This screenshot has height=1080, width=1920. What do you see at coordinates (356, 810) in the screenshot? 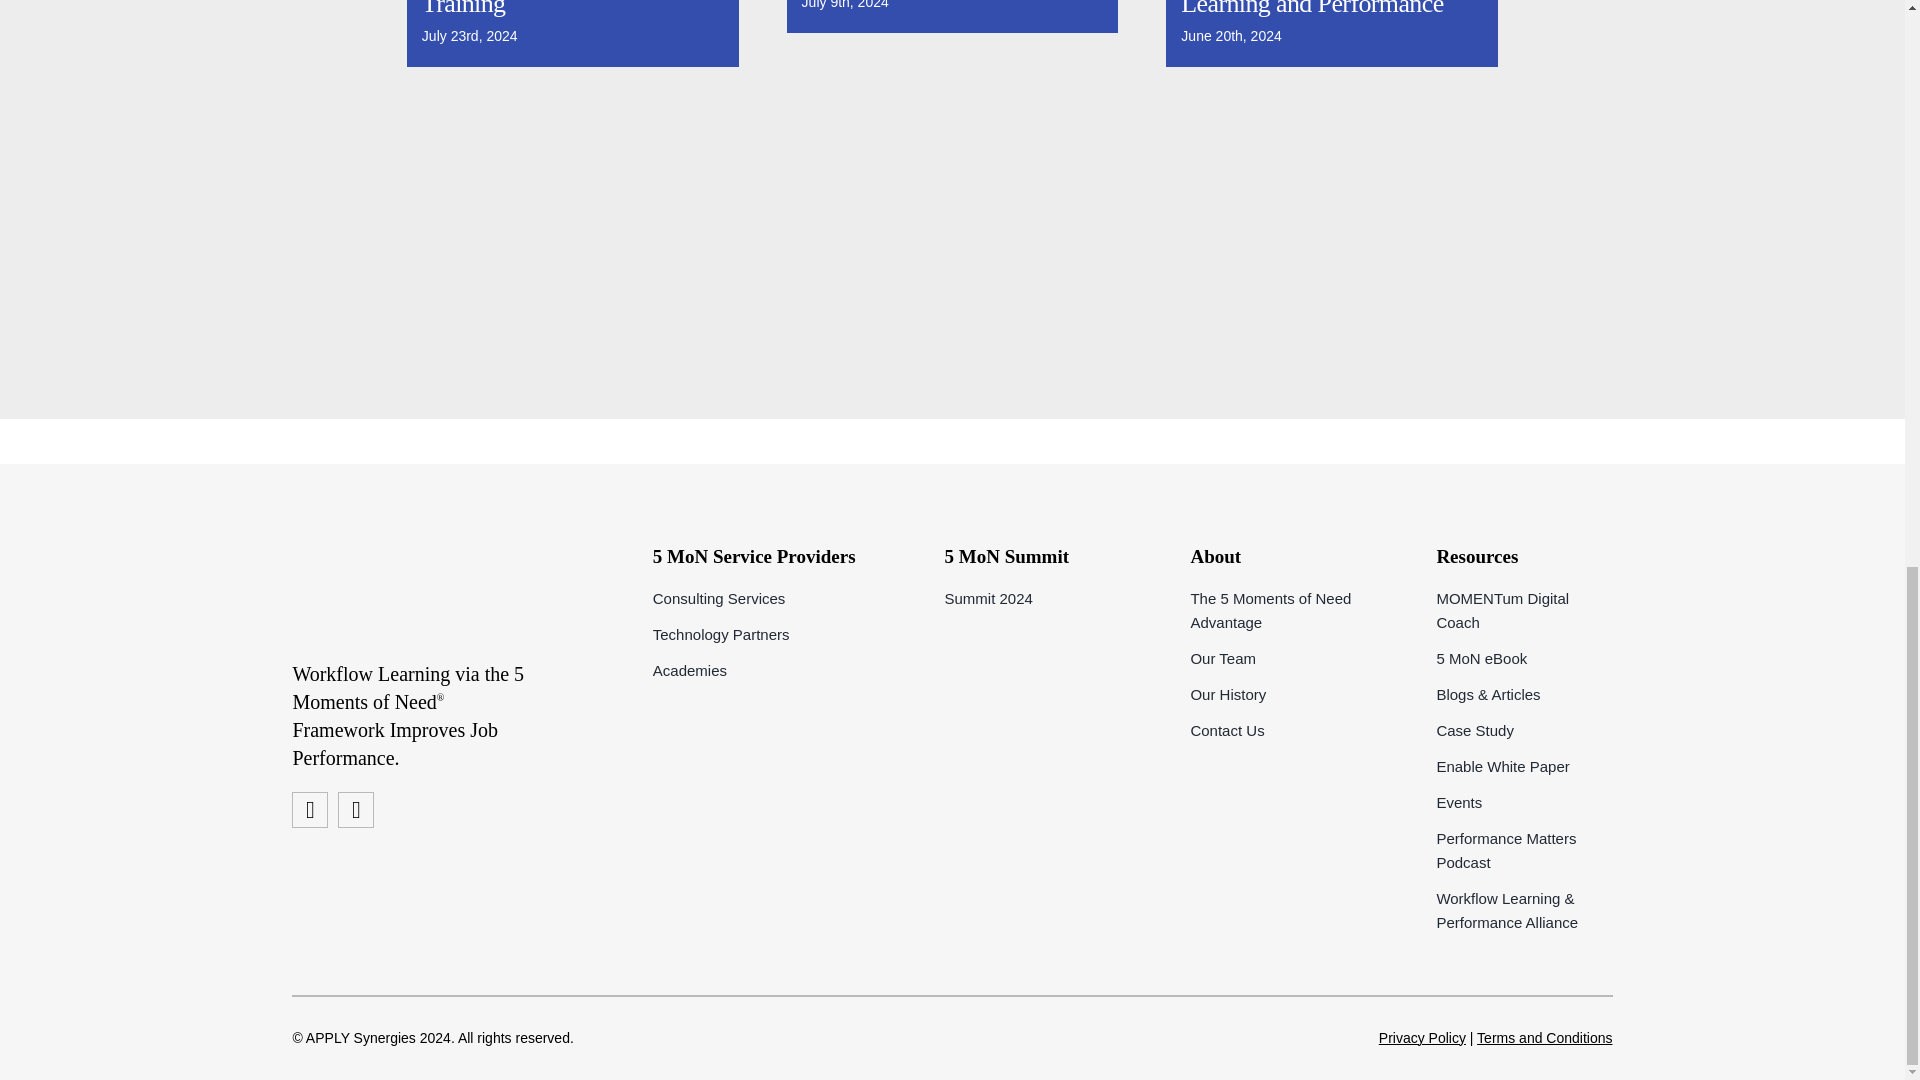
I see `LinkedIn` at bounding box center [356, 810].